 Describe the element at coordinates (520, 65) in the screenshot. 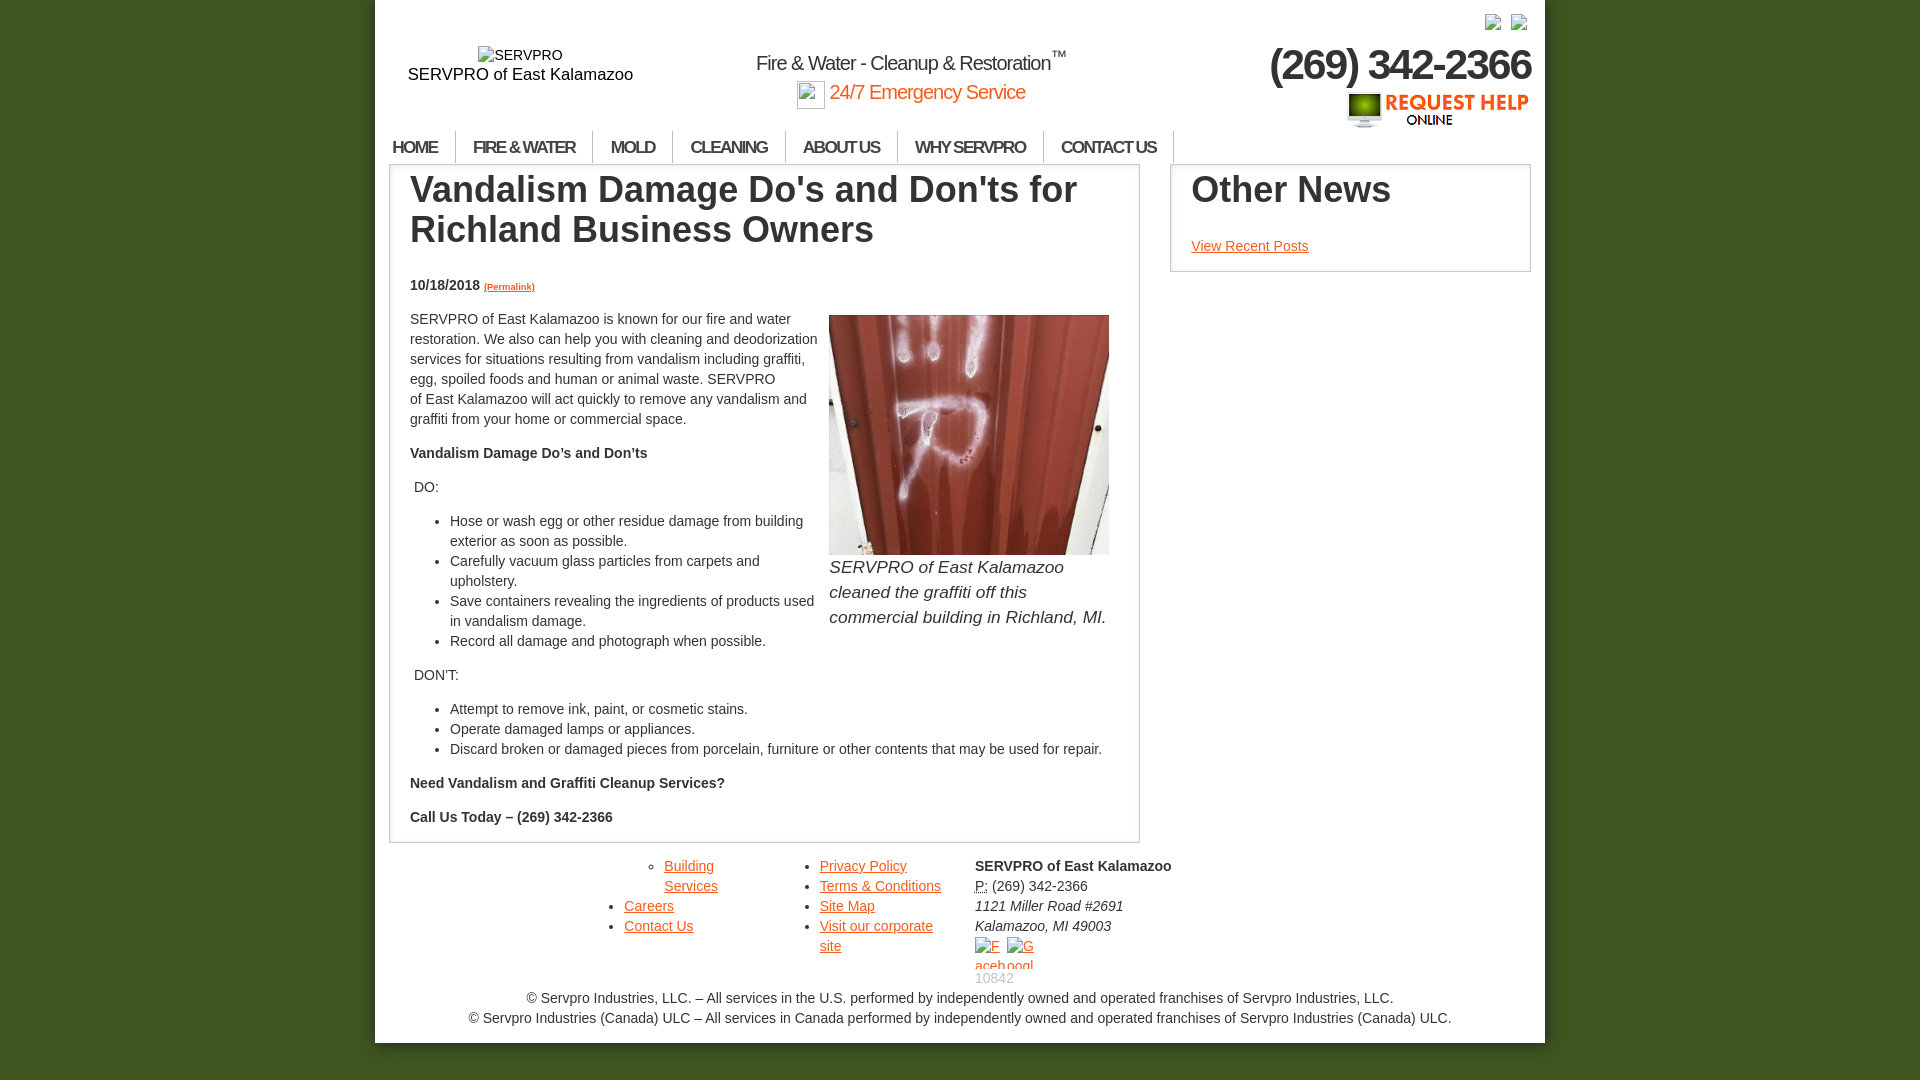

I see `SERVPRO of East Kalamazoo` at that location.